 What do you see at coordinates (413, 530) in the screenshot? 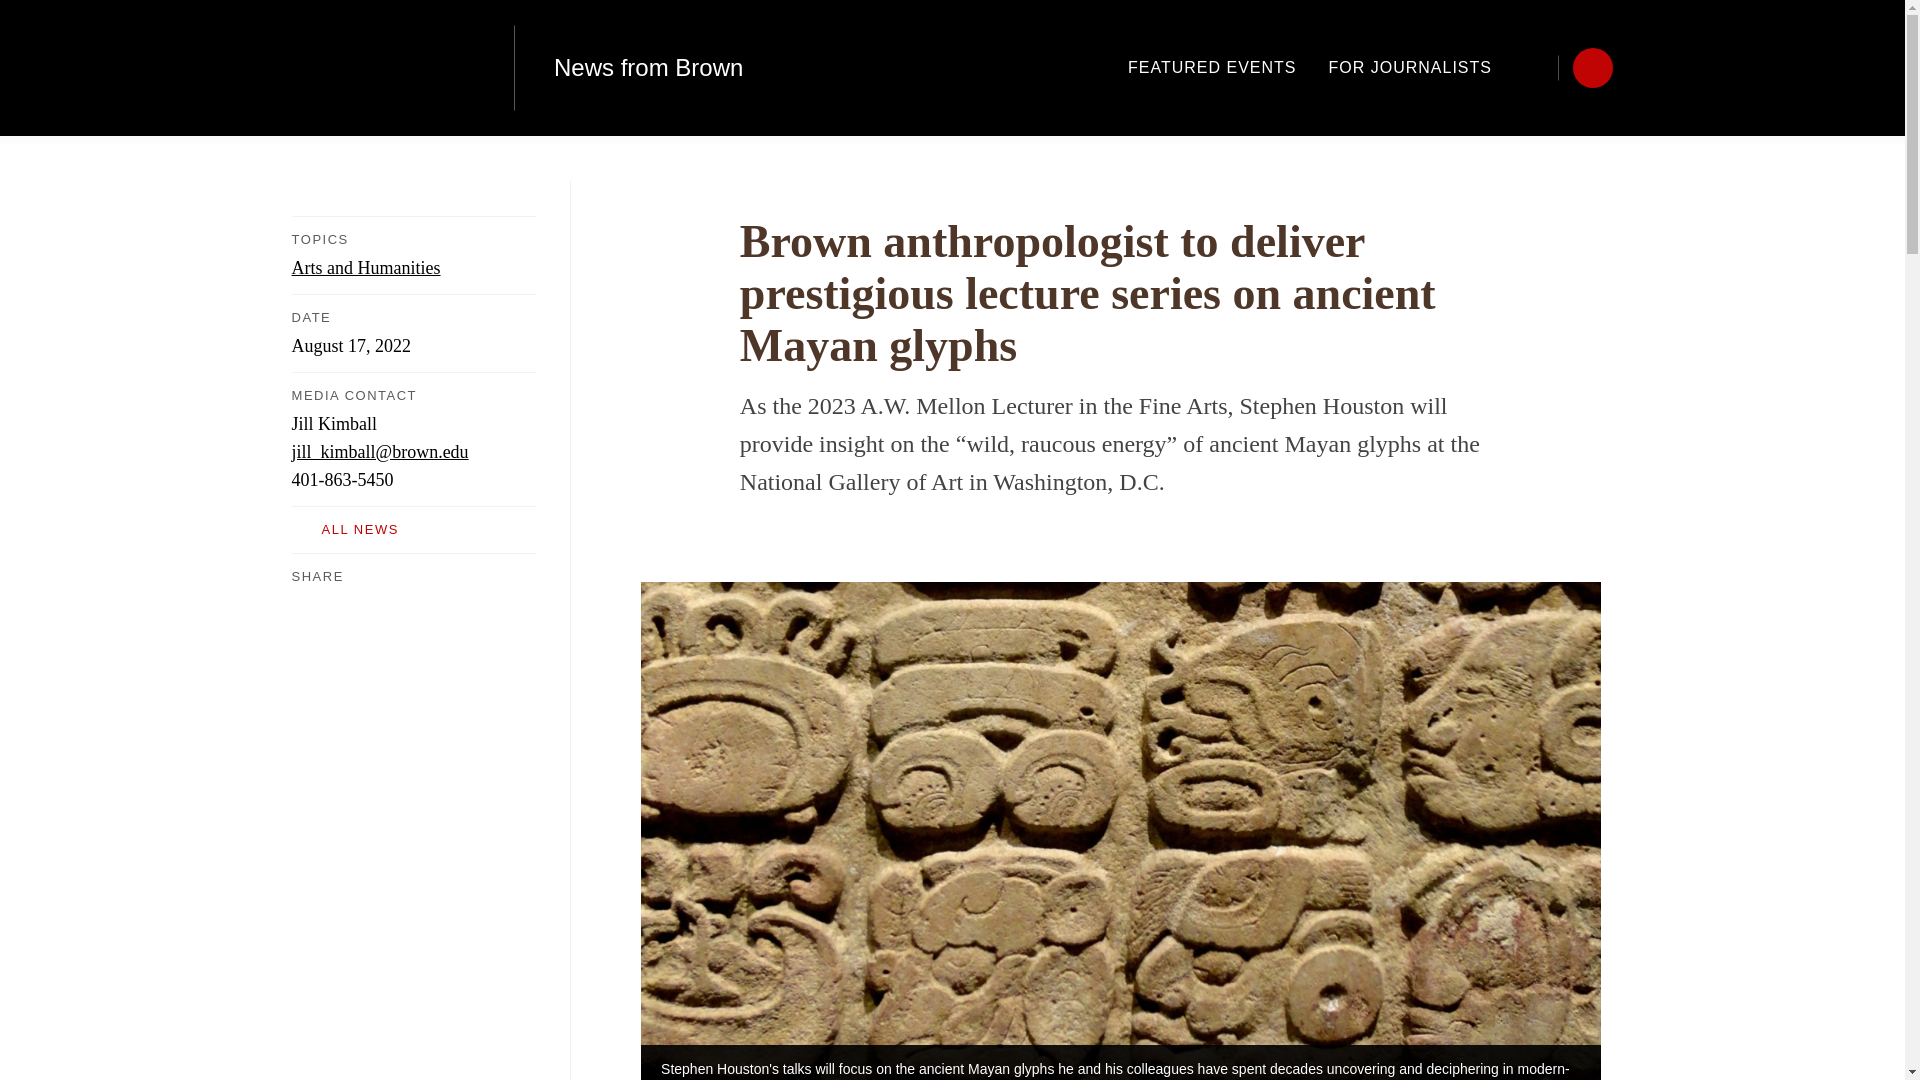
I see `ALL NEWS` at bounding box center [413, 530].